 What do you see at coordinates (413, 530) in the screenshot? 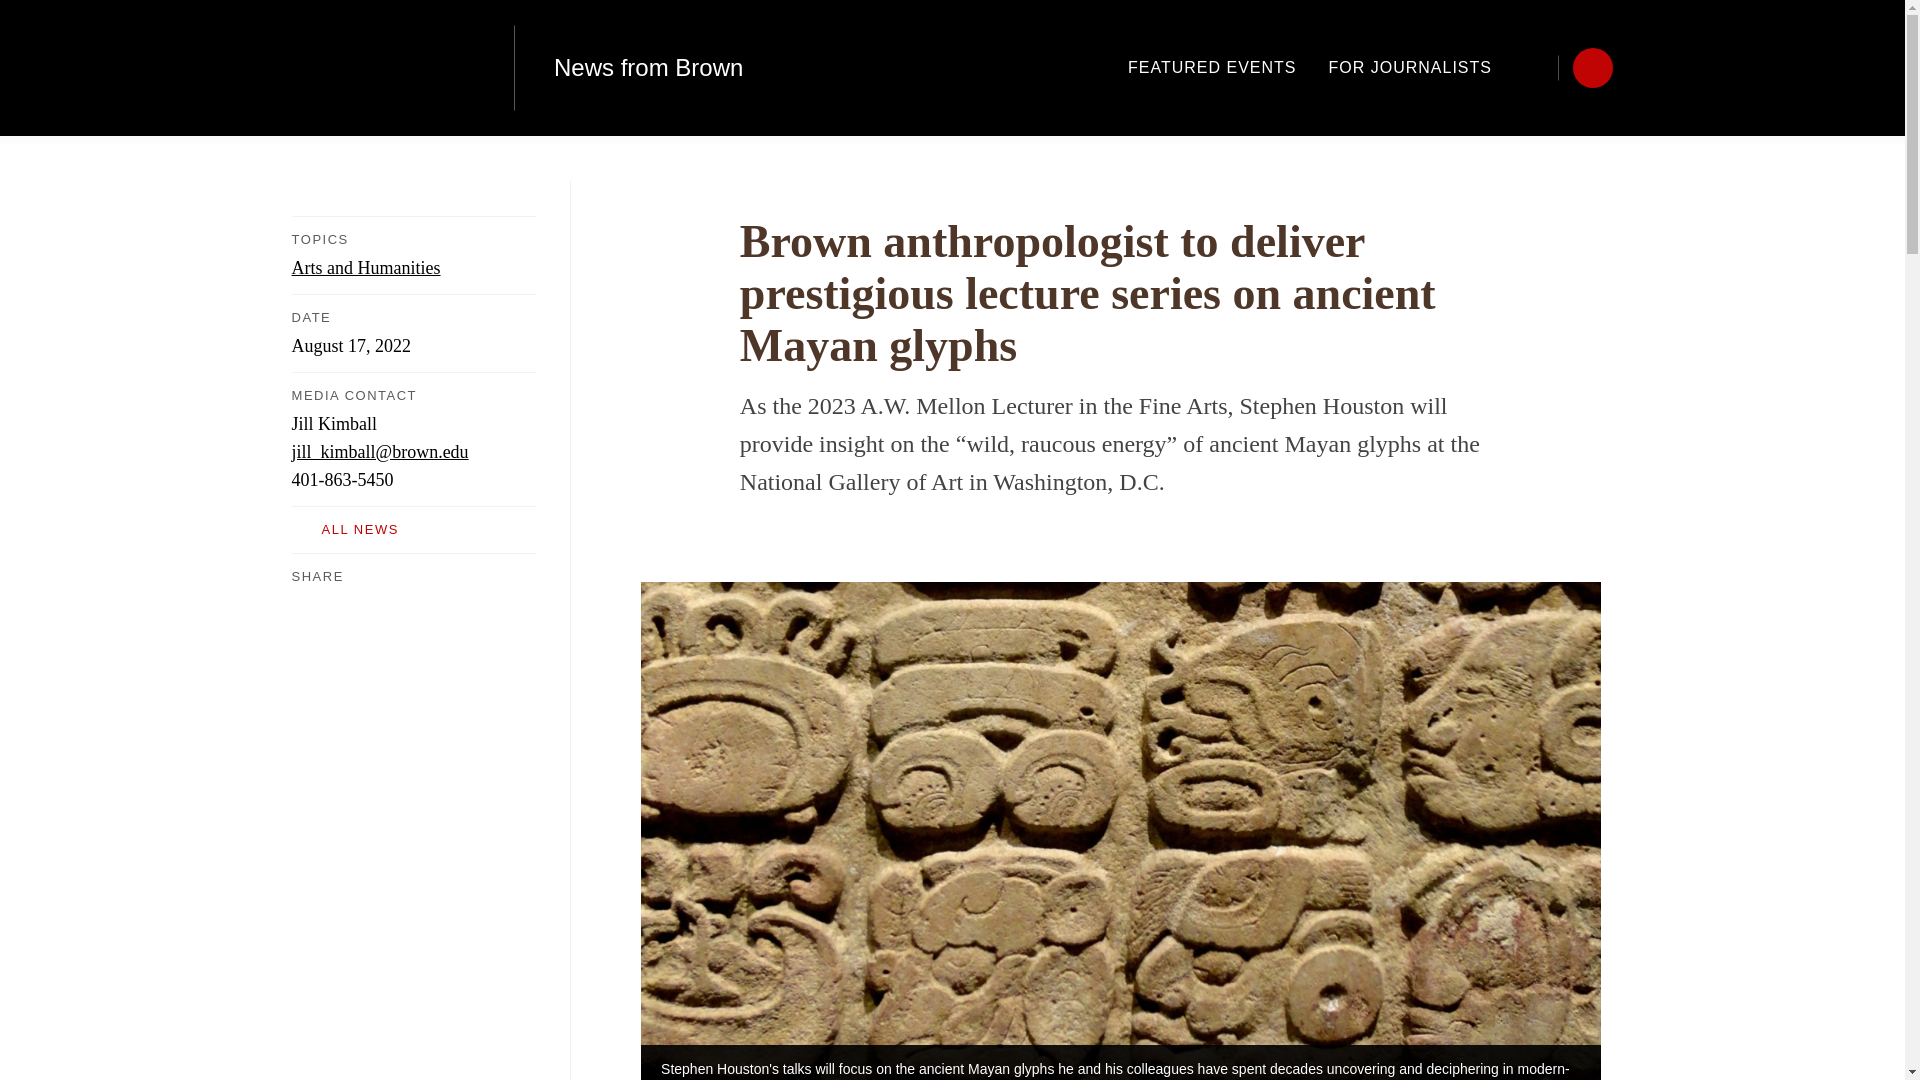
I see `ALL NEWS` at bounding box center [413, 530].